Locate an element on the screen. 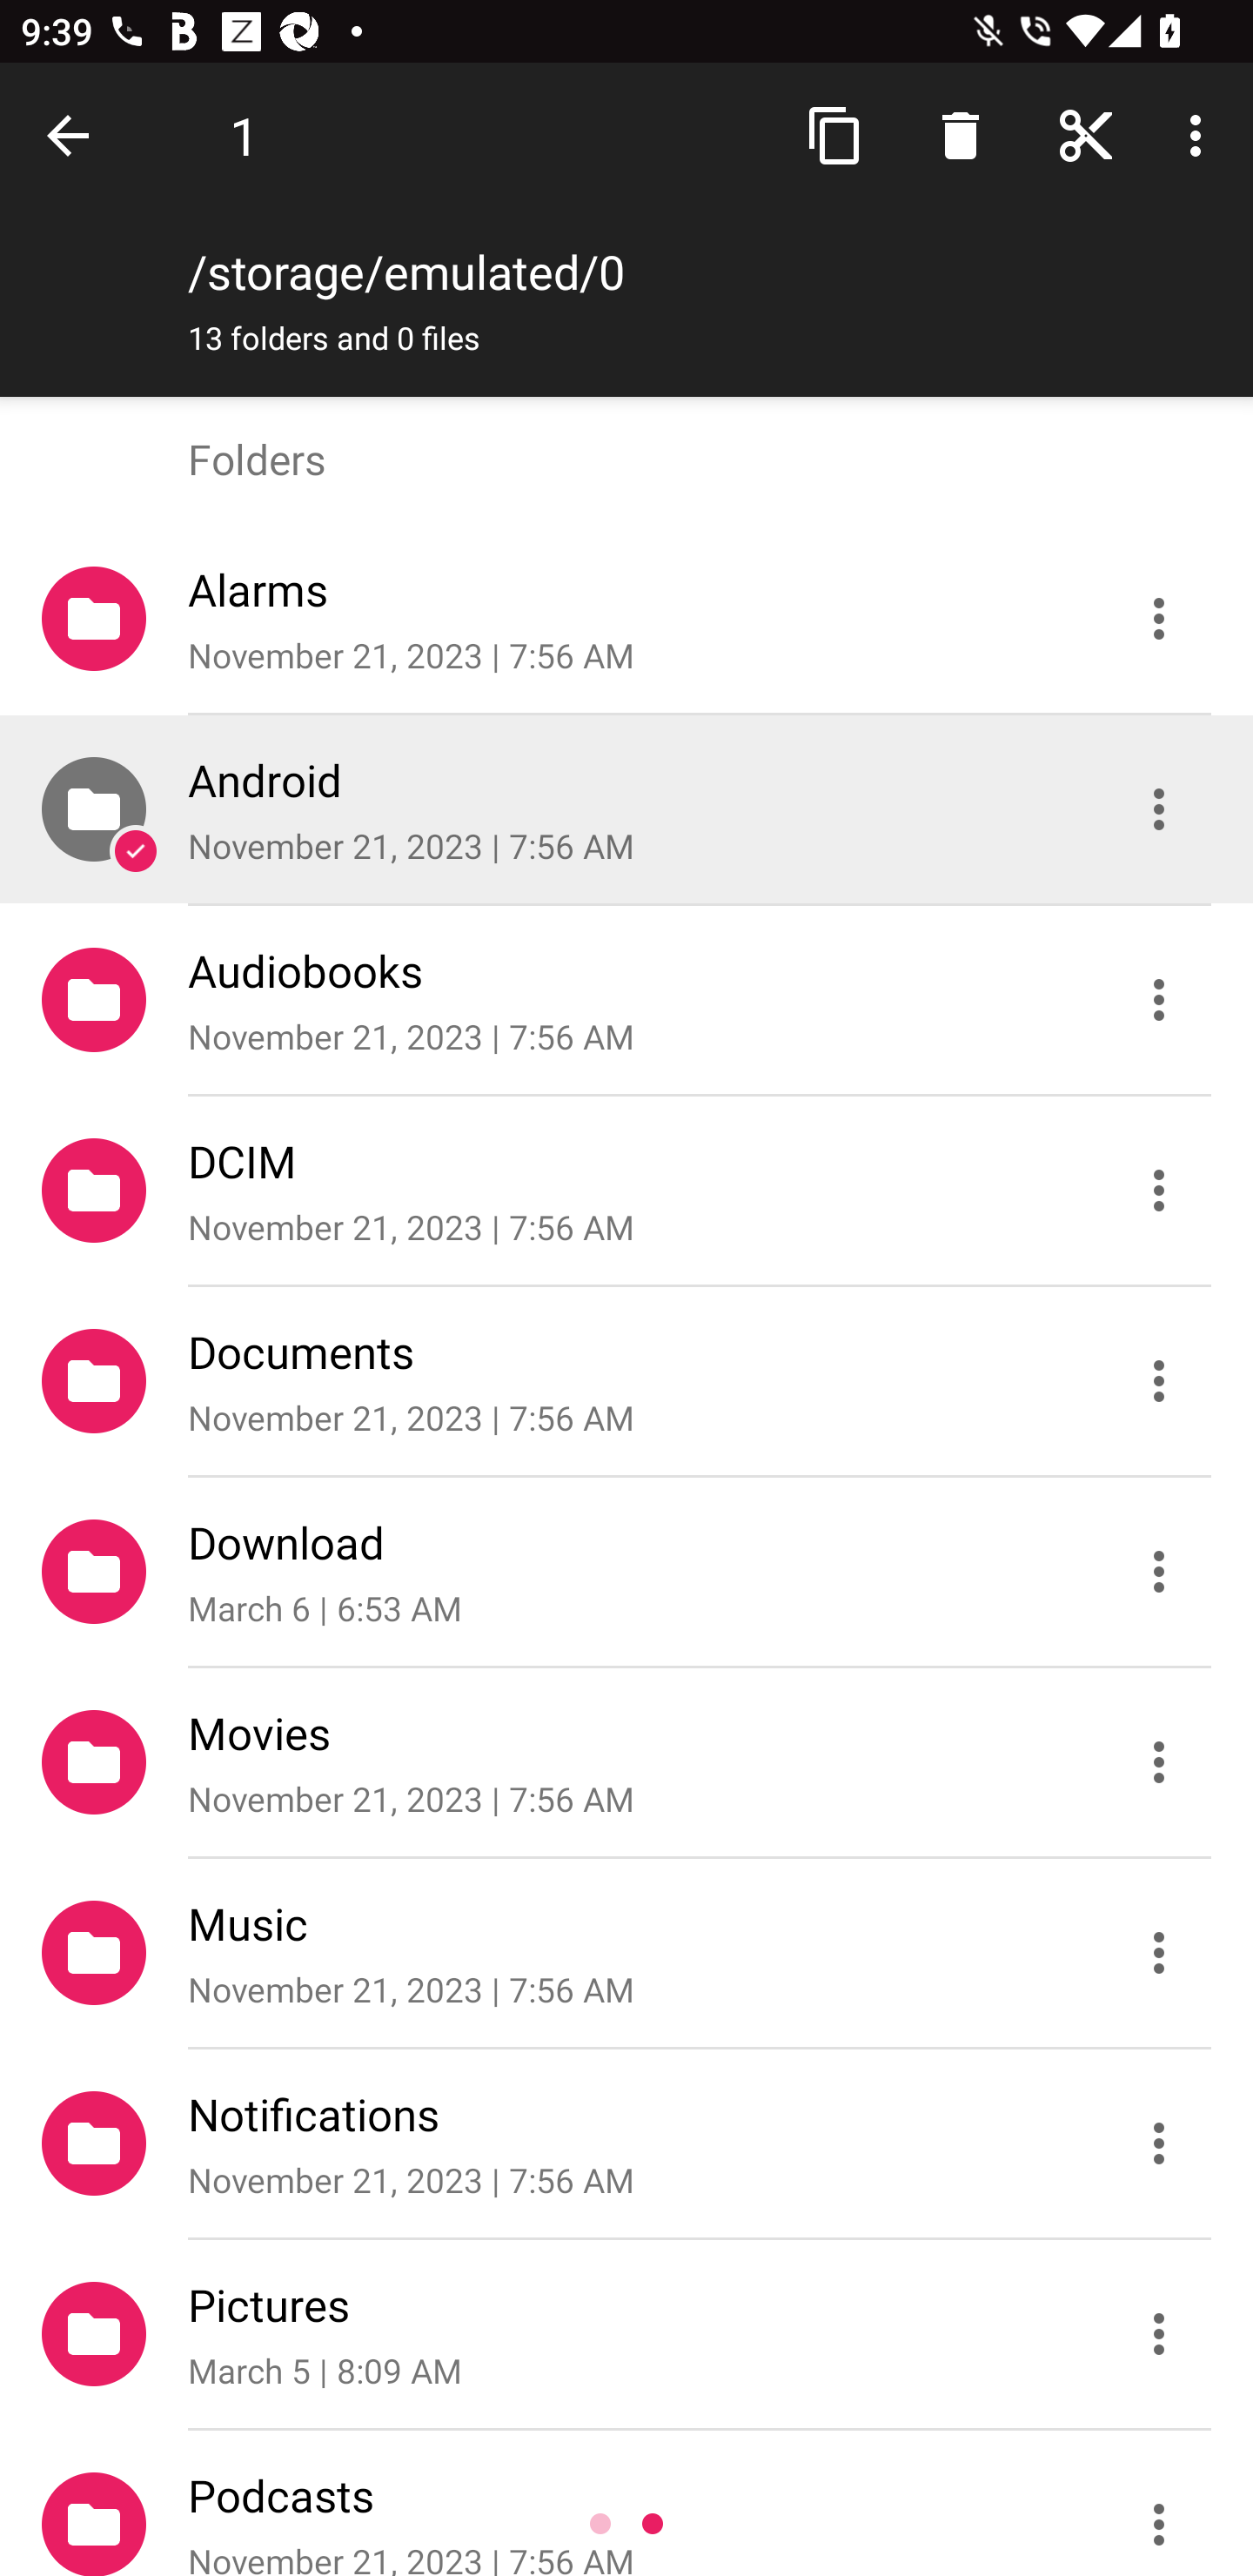 This screenshot has width=1253, height=2576. Search is located at coordinates (1086, 134).